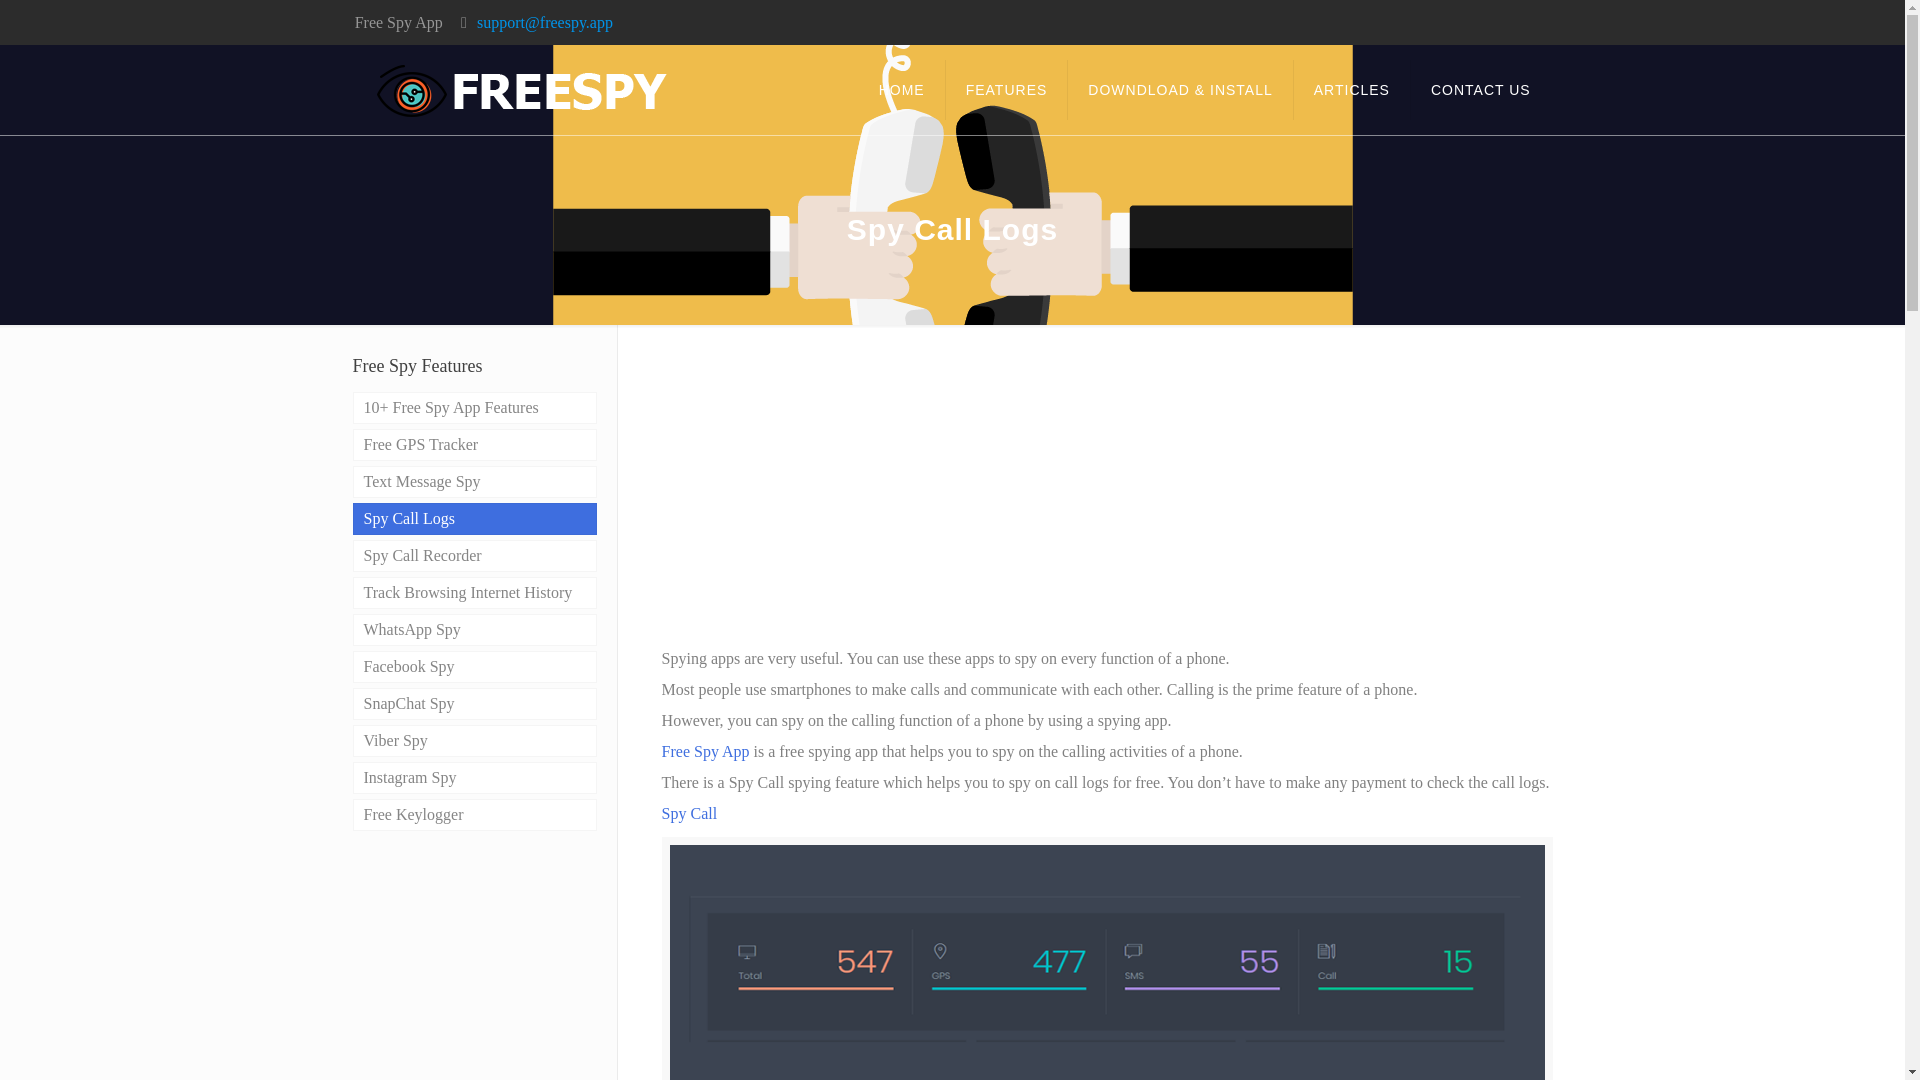 The image size is (1920, 1080). What do you see at coordinates (473, 814) in the screenshot?
I see `Free Keylogger` at bounding box center [473, 814].